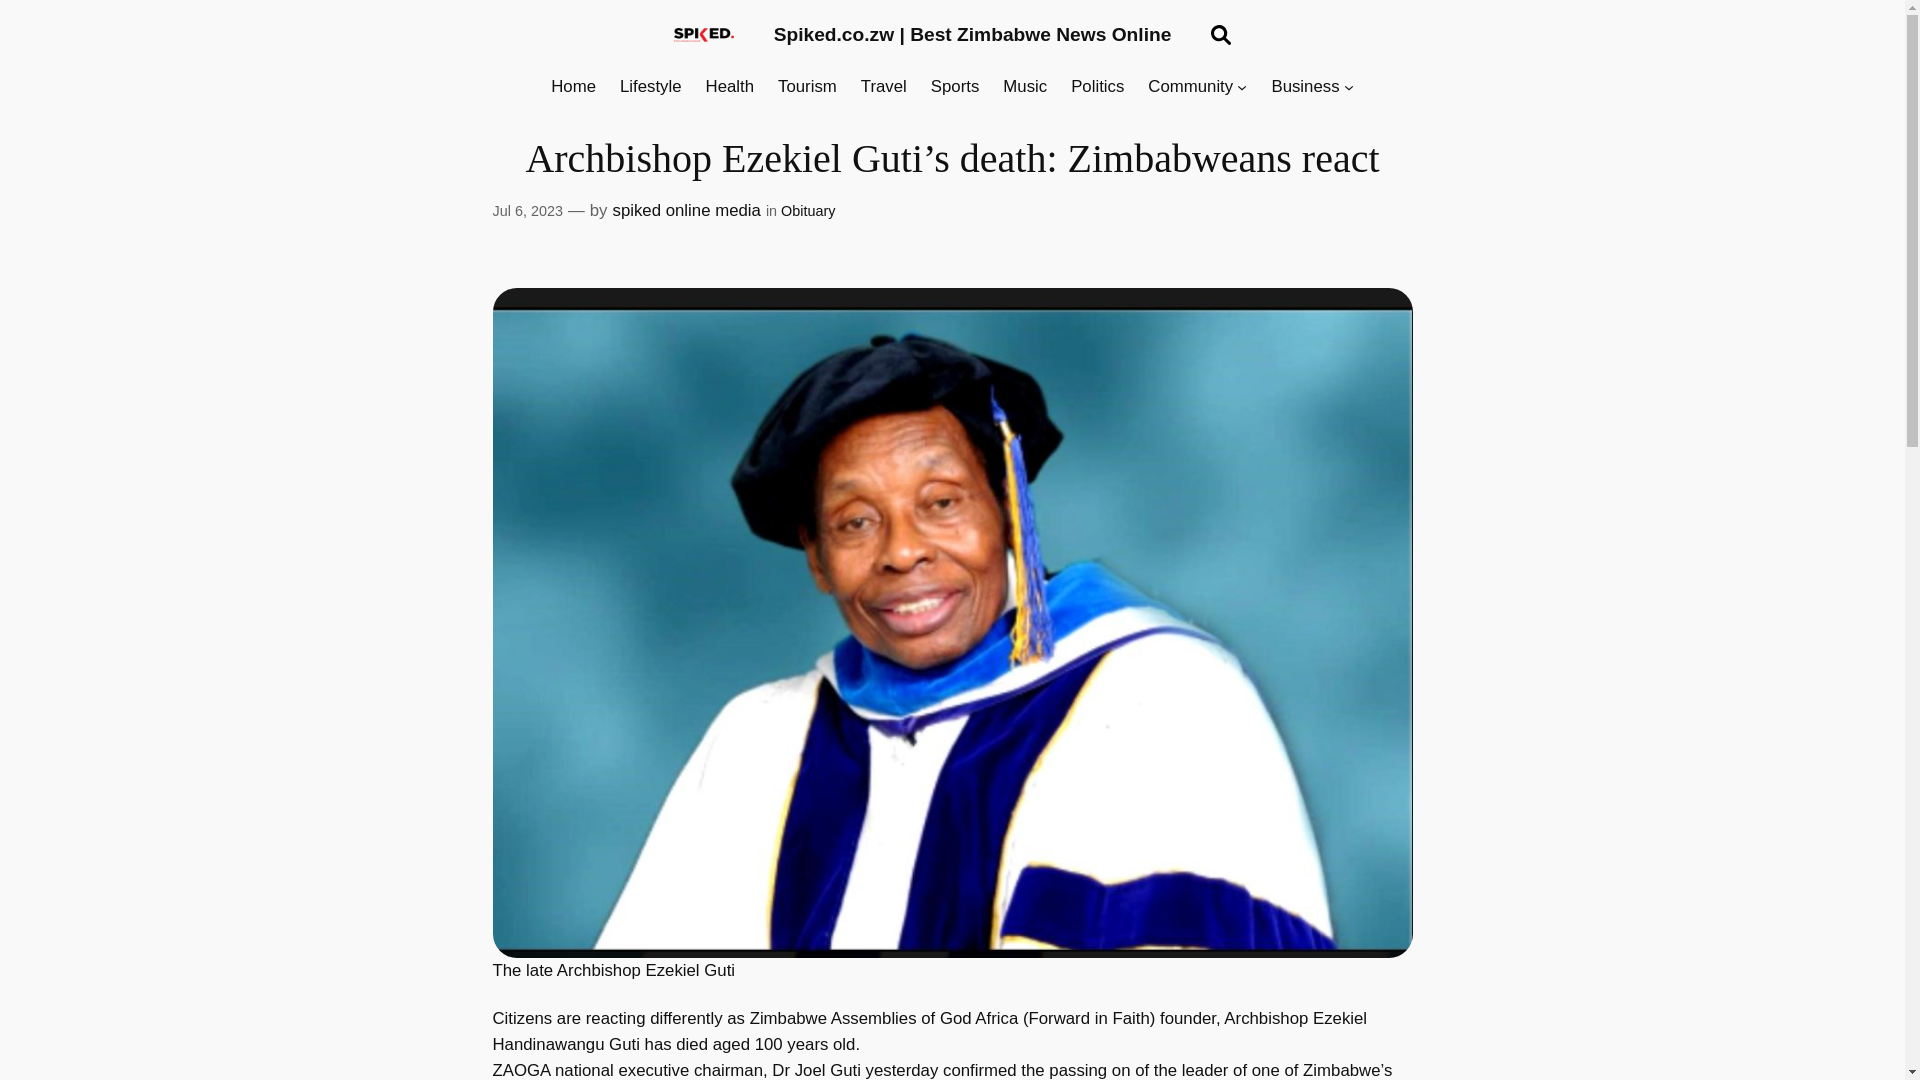 Image resolution: width=1920 pixels, height=1080 pixels. What do you see at coordinates (955, 87) in the screenshot?
I see `Sports` at bounding box center [955, 87].